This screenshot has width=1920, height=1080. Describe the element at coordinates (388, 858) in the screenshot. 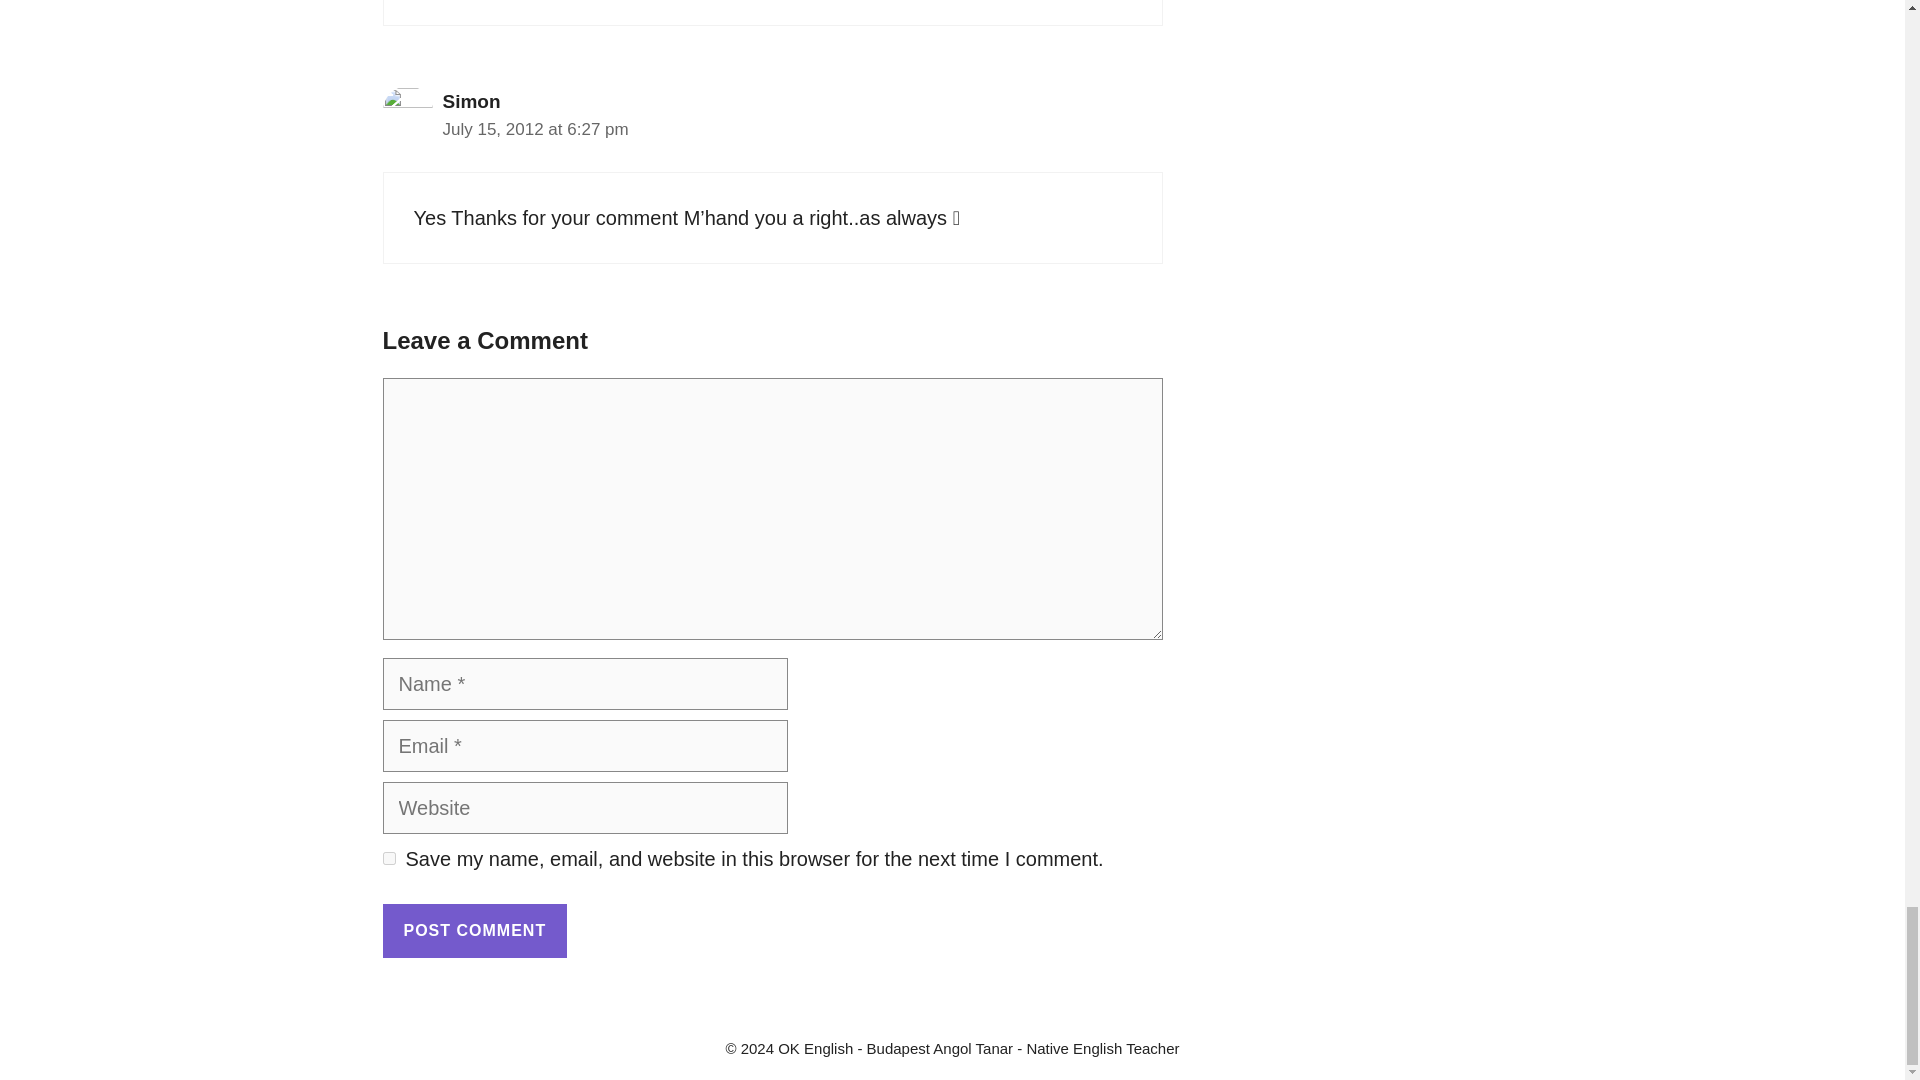

I see `yes` at that location.